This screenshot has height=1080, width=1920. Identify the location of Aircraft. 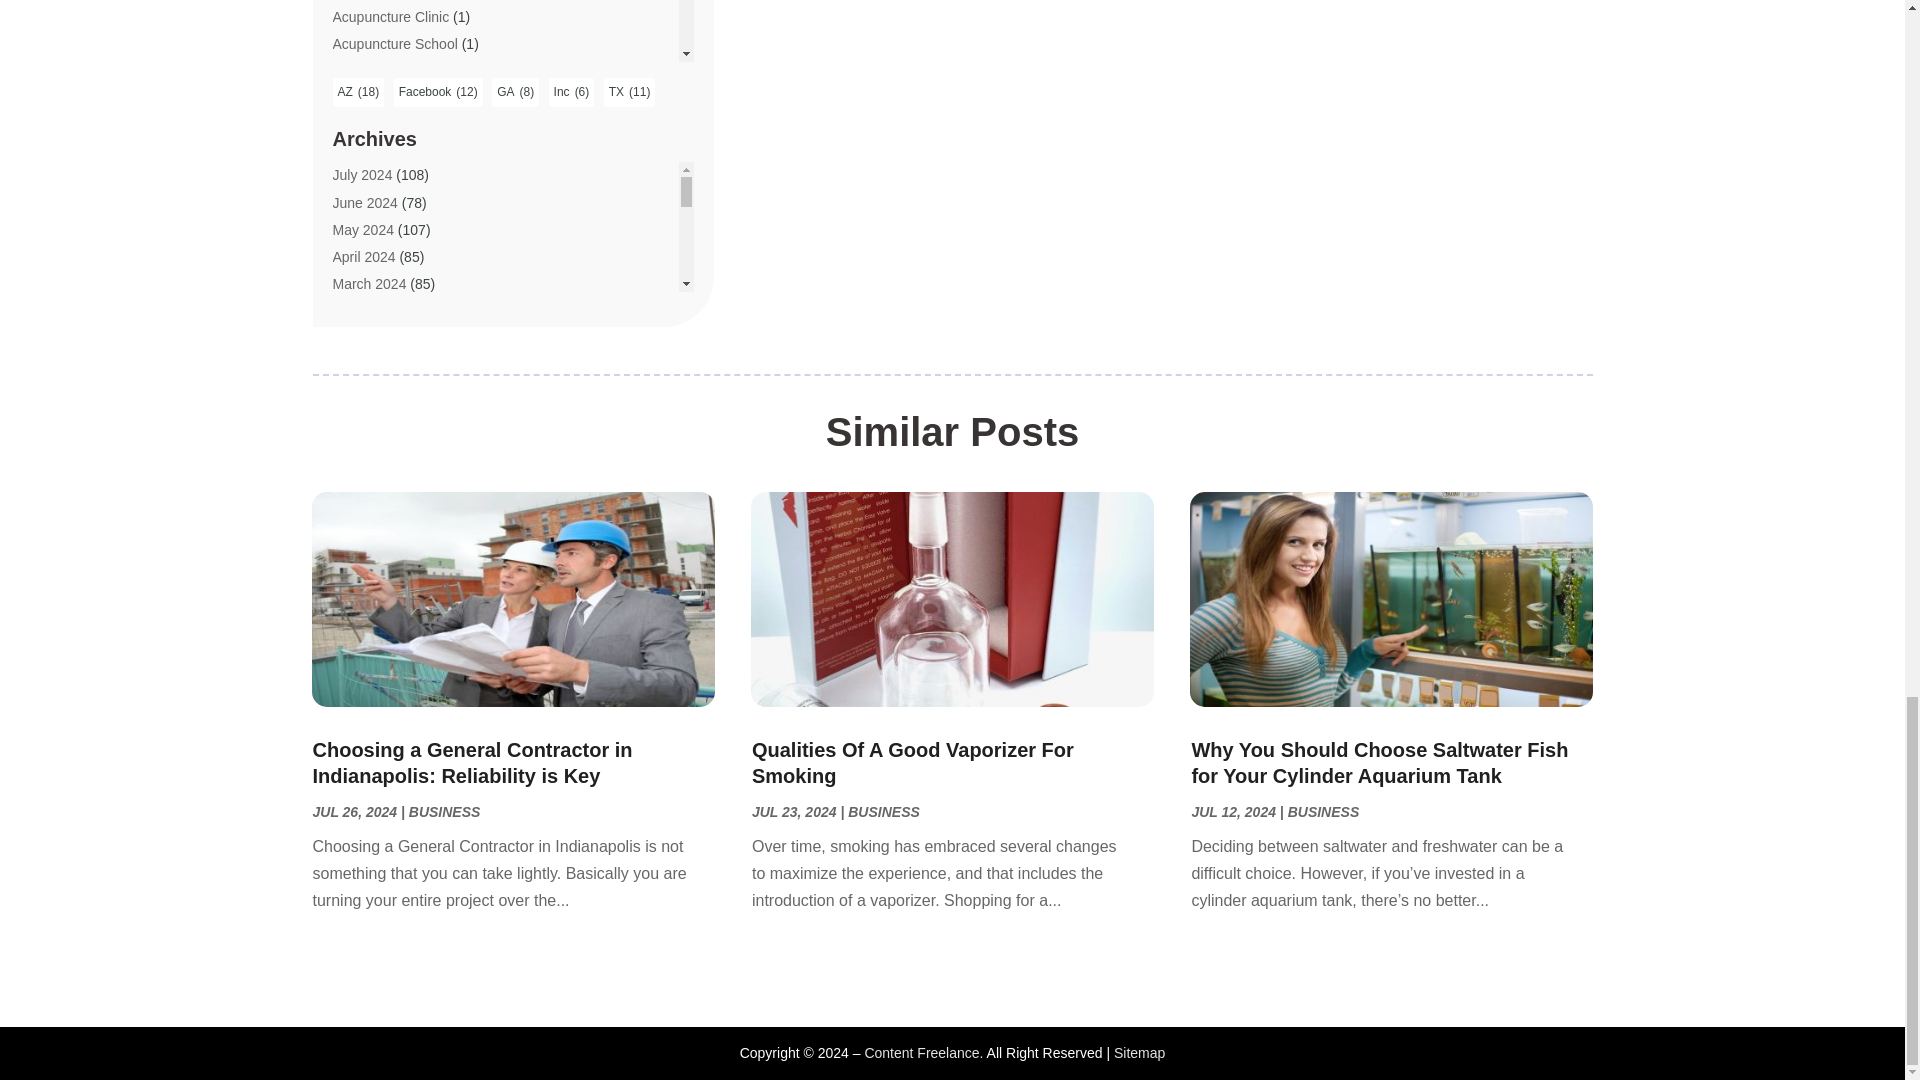
(354, 260).